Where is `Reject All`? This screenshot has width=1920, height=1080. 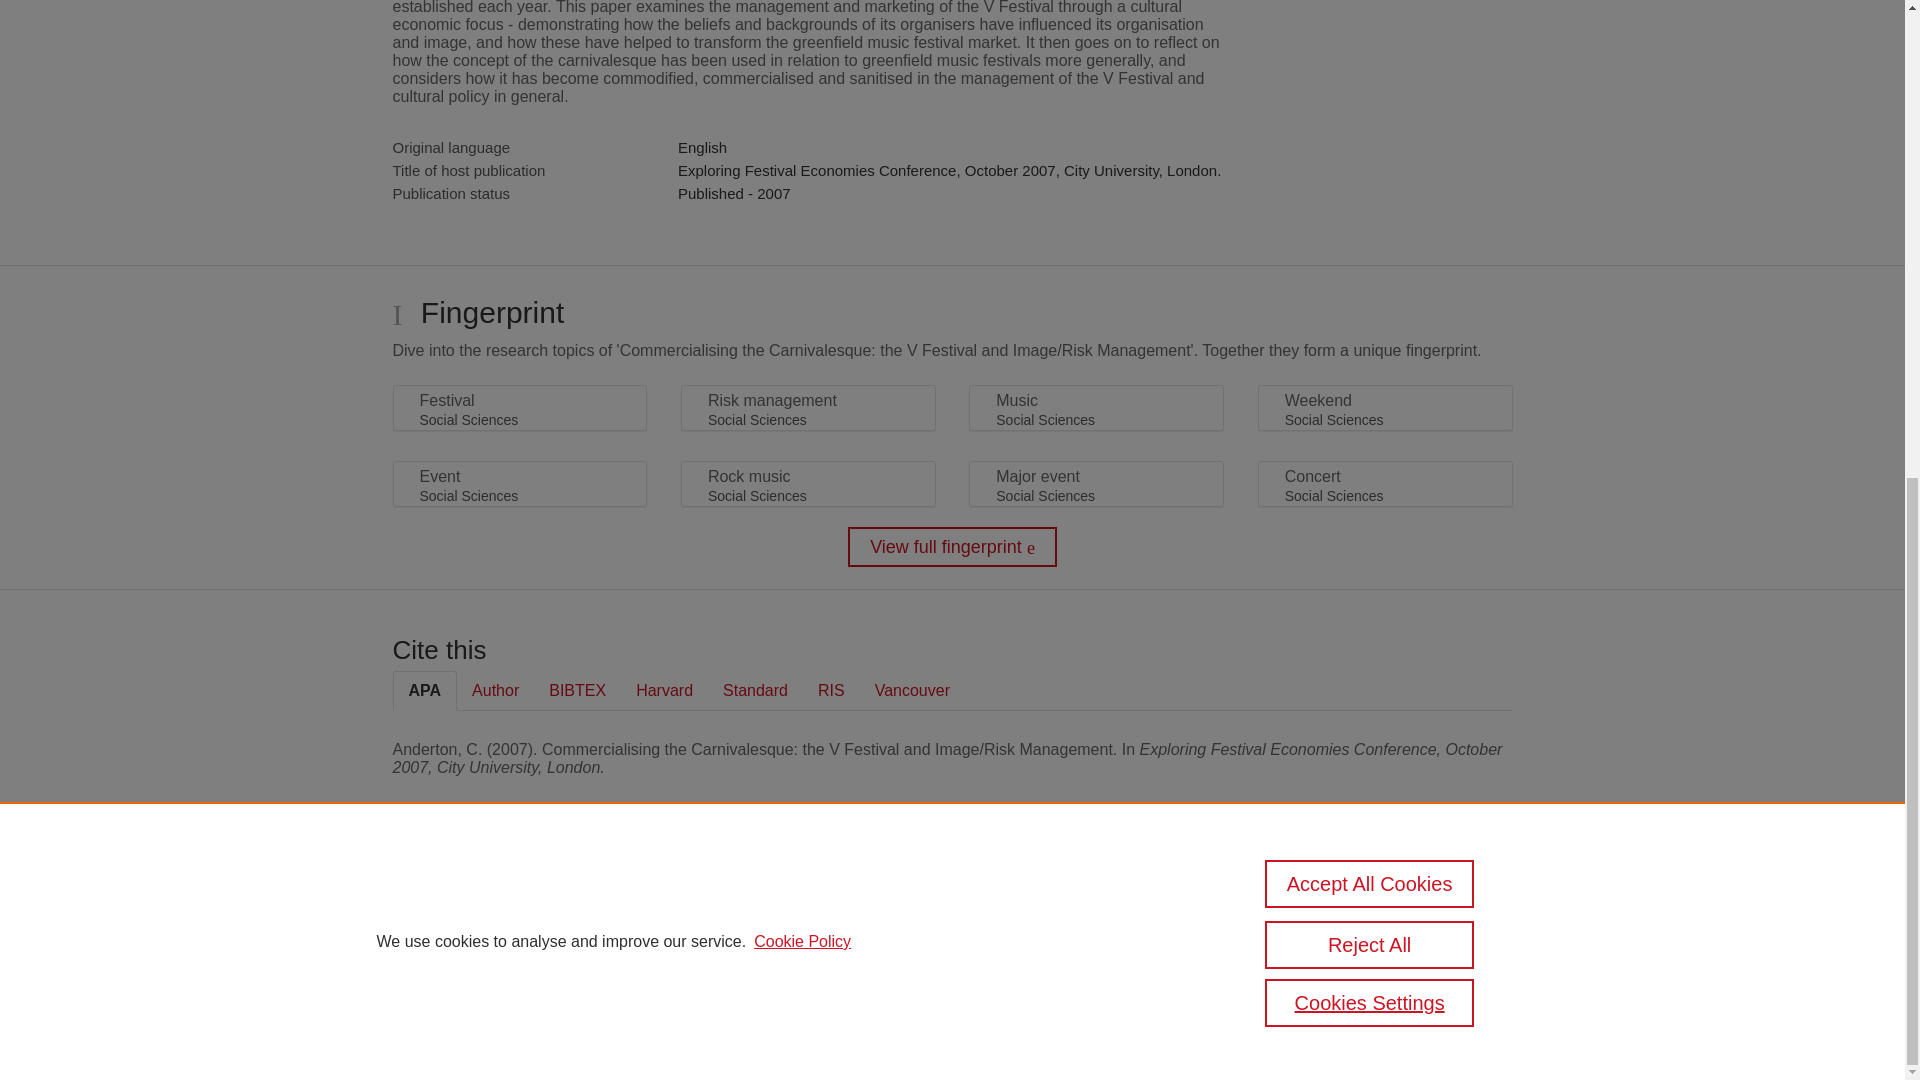 Reject All is located at coordinates (1370, 92).